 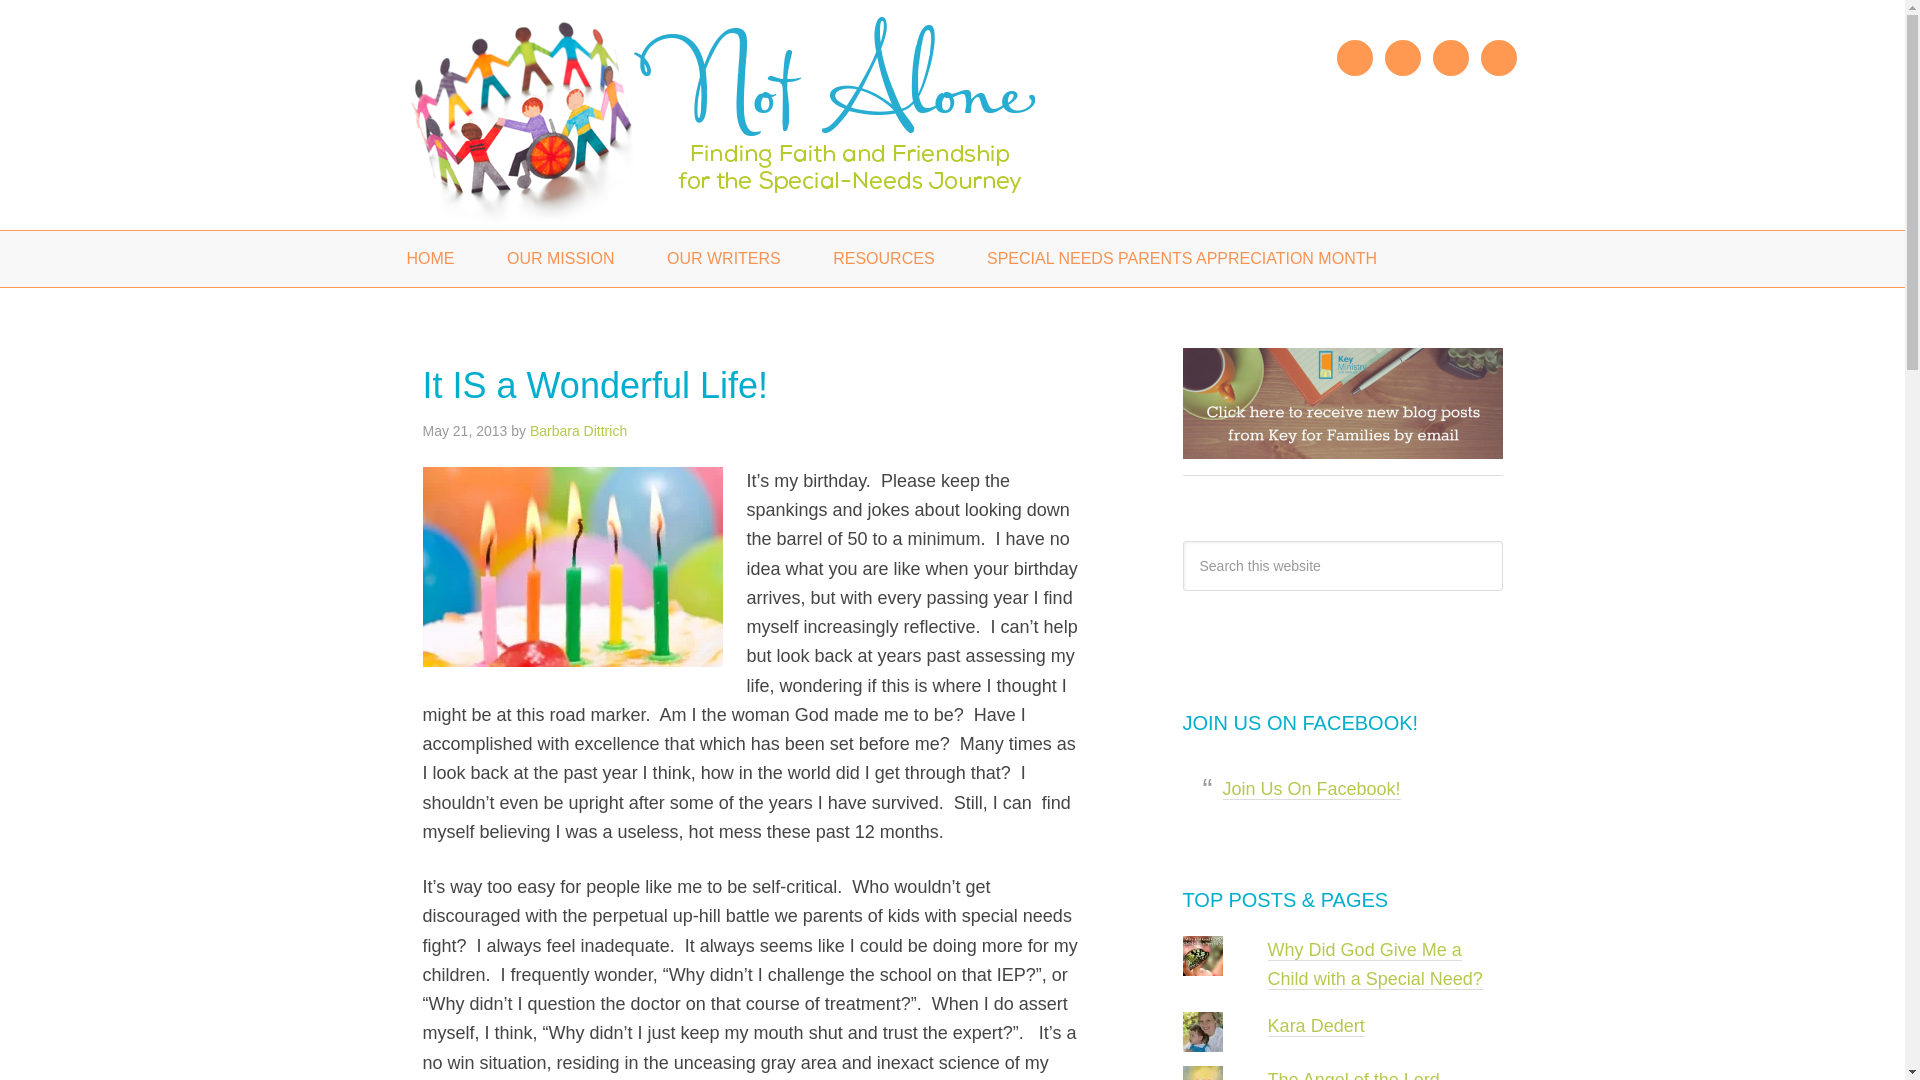 What do you see at coordinates (883, 259) in the screenshot?
I see `RESOURCES` at bounding box center [883, 259].